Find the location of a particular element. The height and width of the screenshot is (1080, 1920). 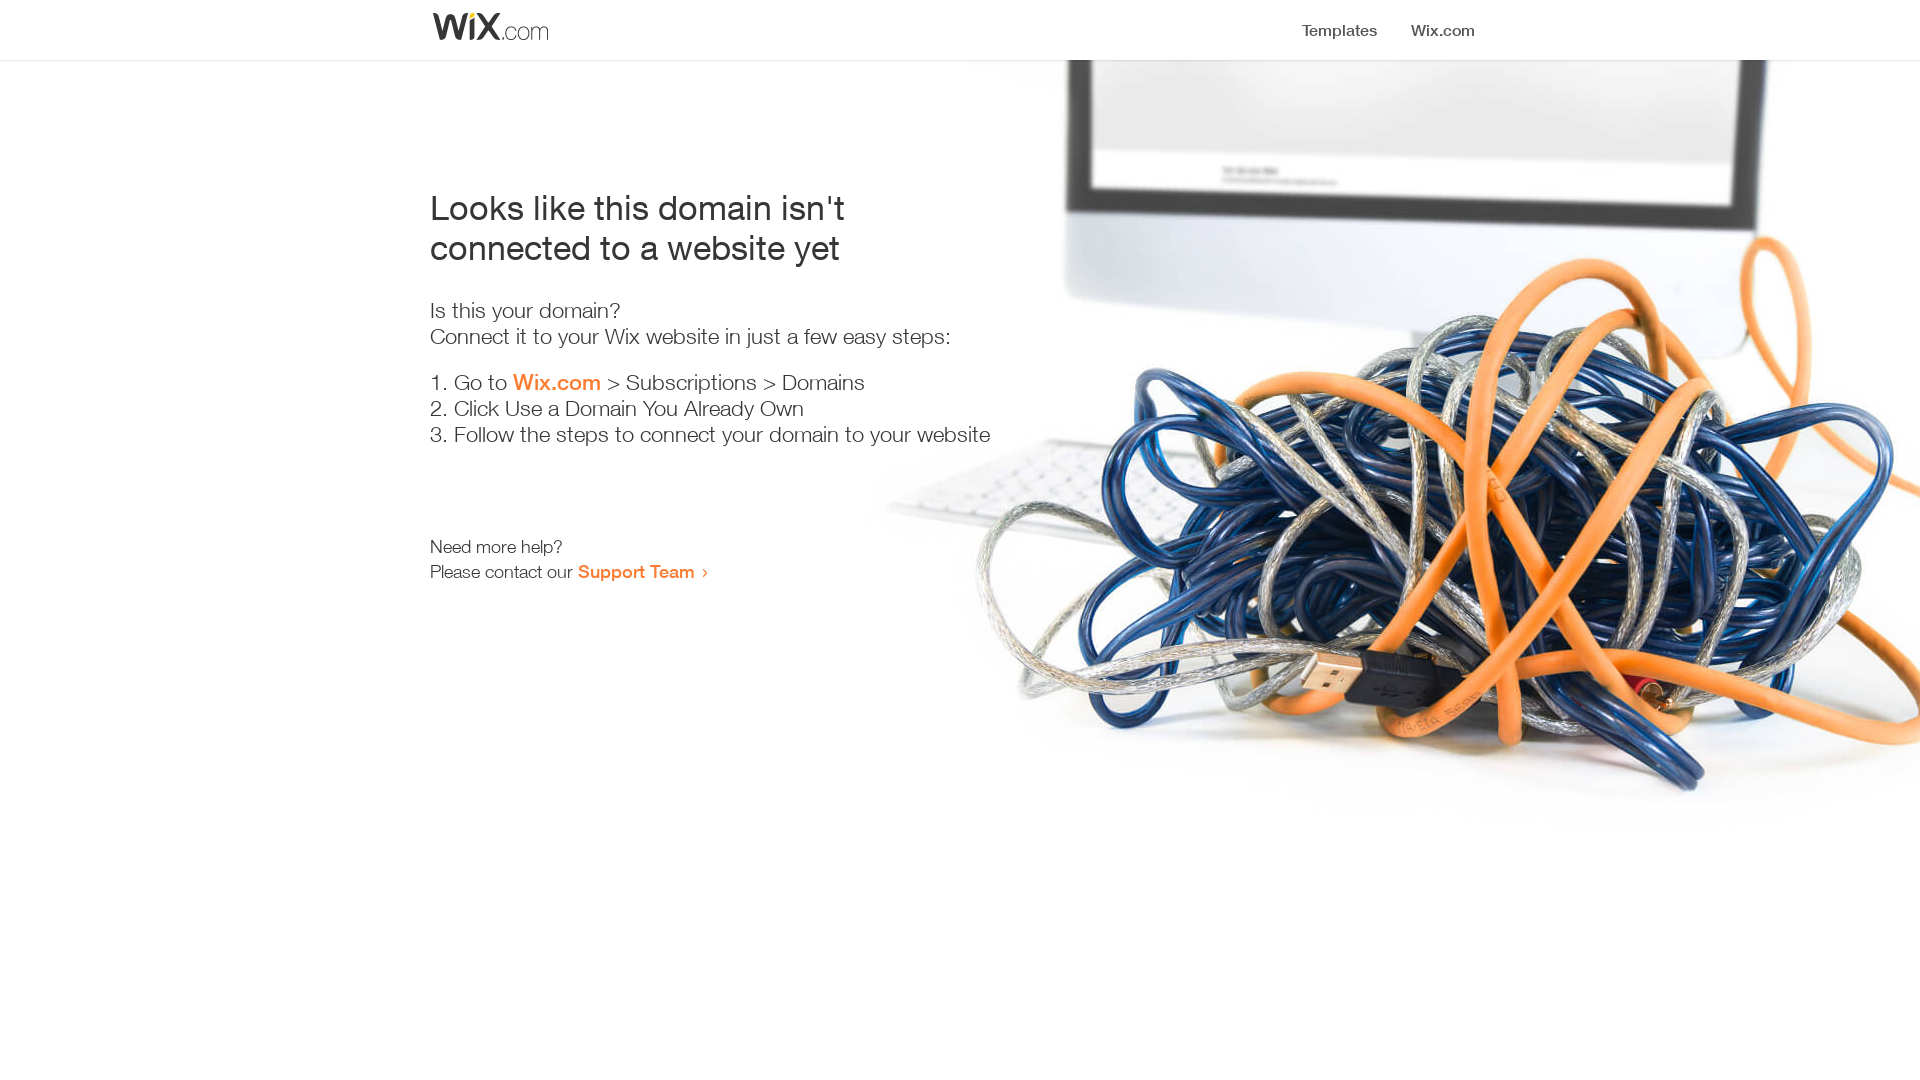

Wix.com is located at coordinates (557, 382).